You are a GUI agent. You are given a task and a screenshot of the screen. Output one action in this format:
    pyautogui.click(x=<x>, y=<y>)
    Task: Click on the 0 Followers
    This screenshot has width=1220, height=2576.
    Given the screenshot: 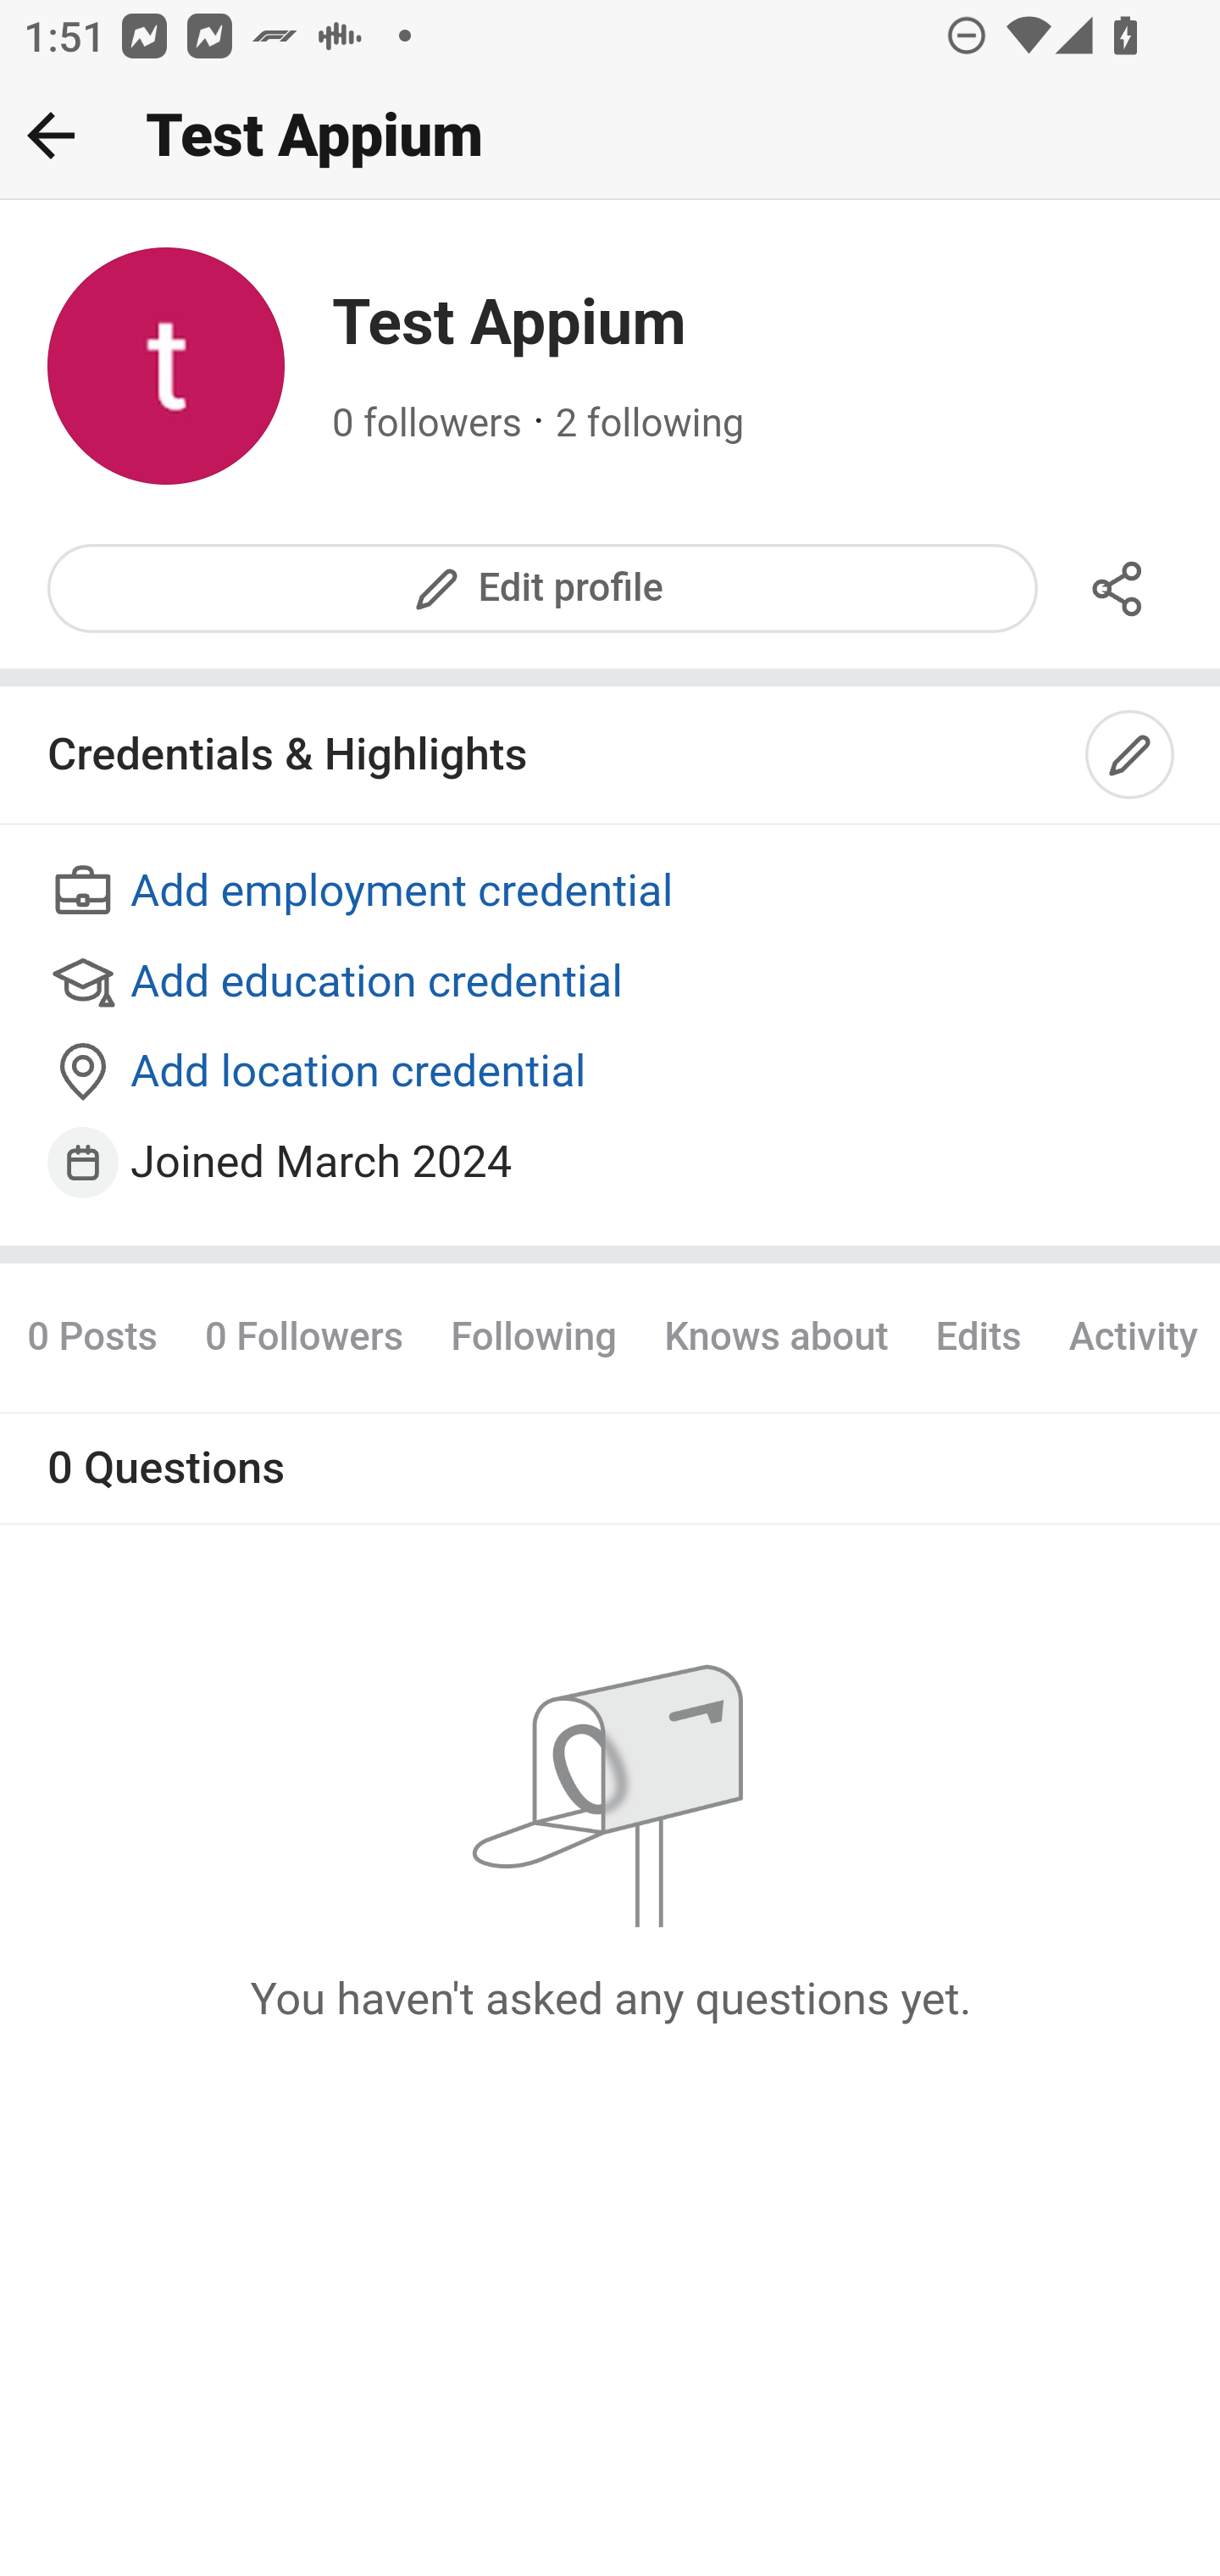 What is the action you would take?
    pyautogui.click(x=303, y=1336)
    